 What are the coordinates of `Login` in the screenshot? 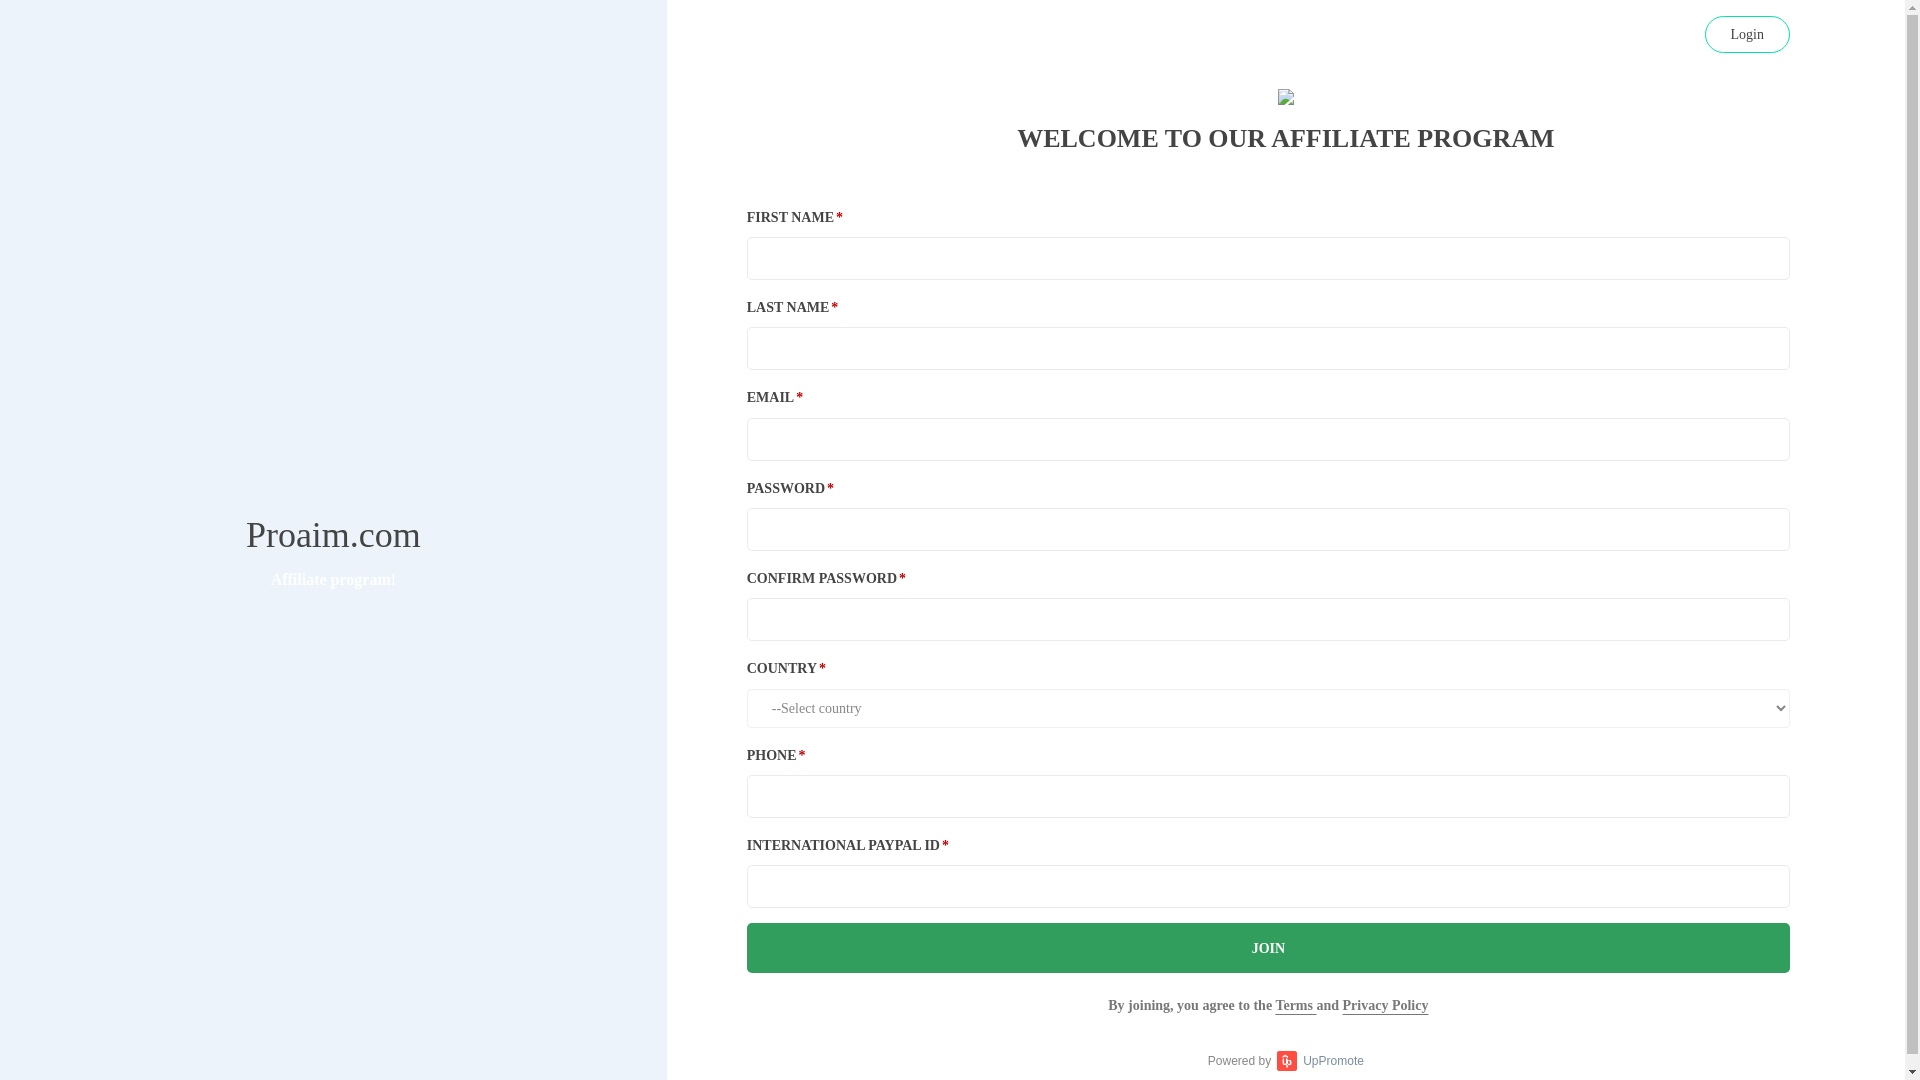 It's located at (1746, 26).